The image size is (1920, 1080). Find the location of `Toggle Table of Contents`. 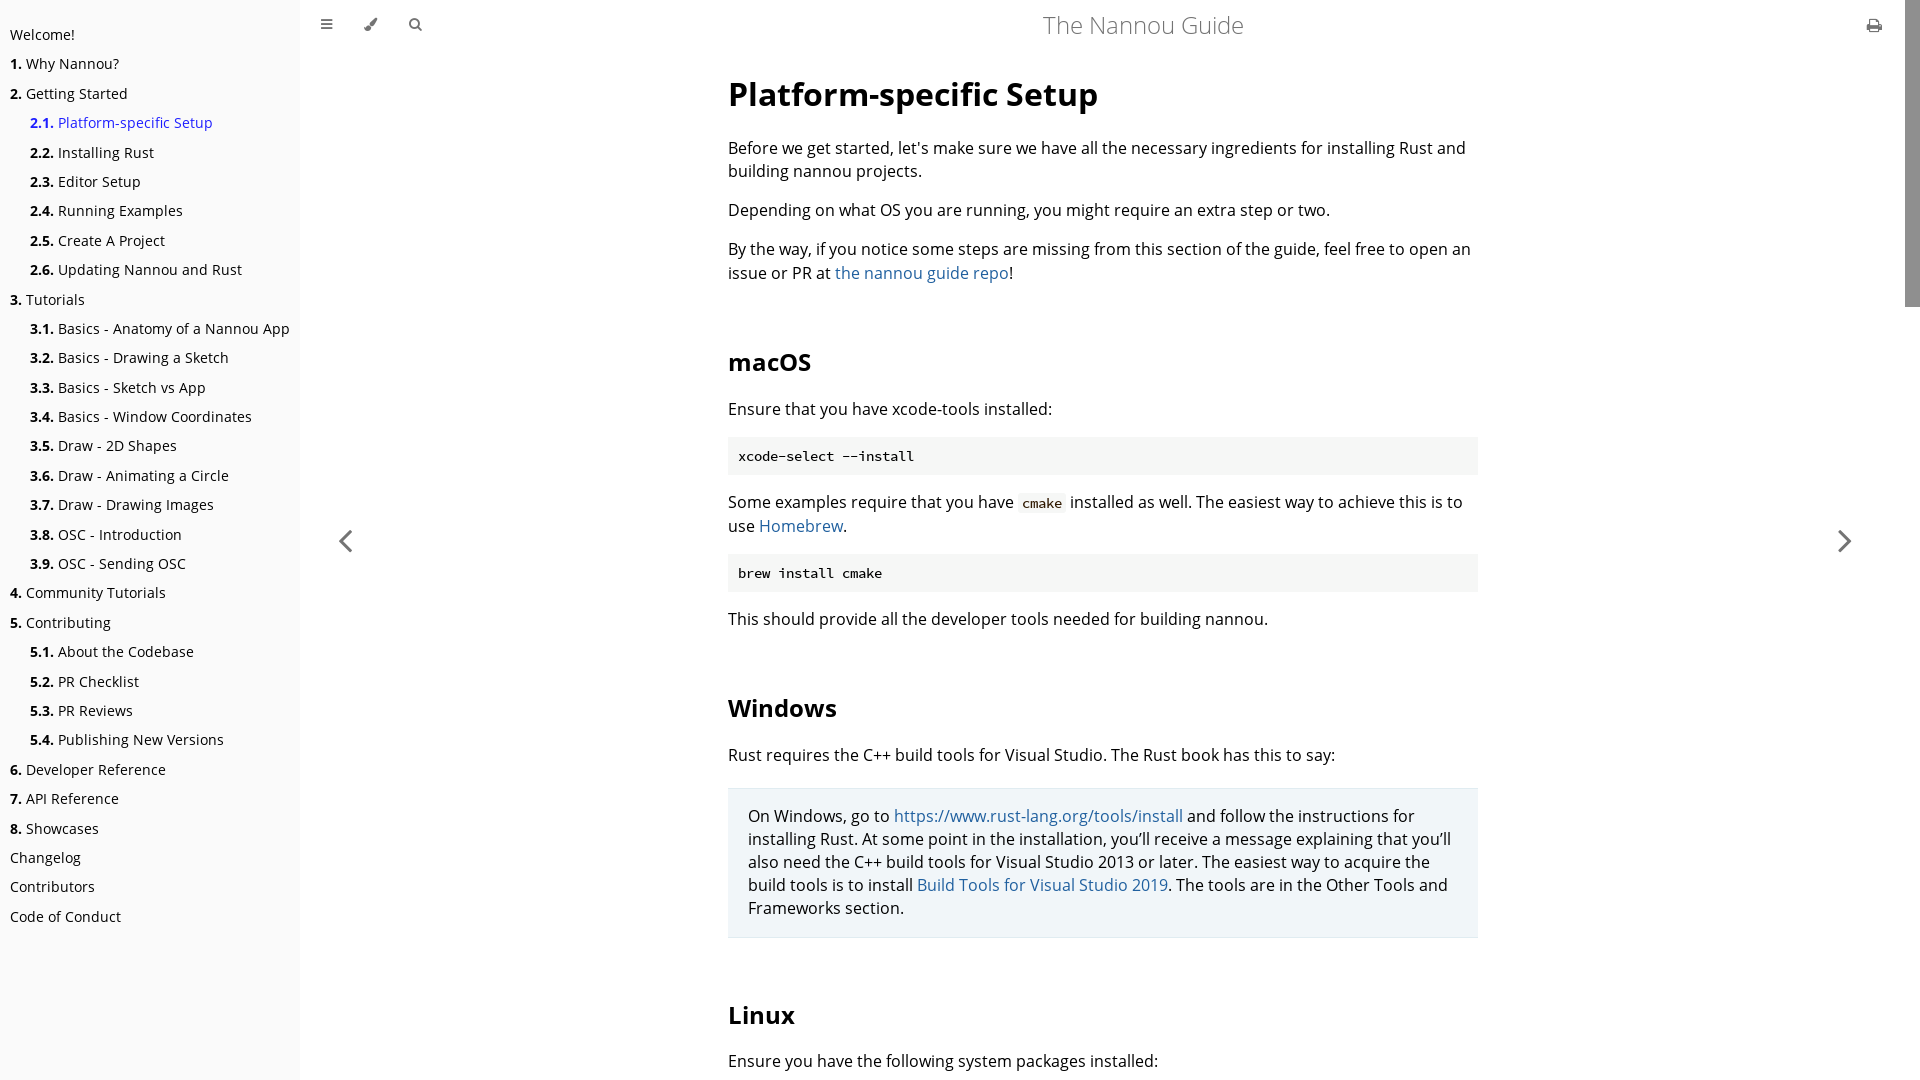

Toggle Table of Contents is located at coordinates (326, 25).